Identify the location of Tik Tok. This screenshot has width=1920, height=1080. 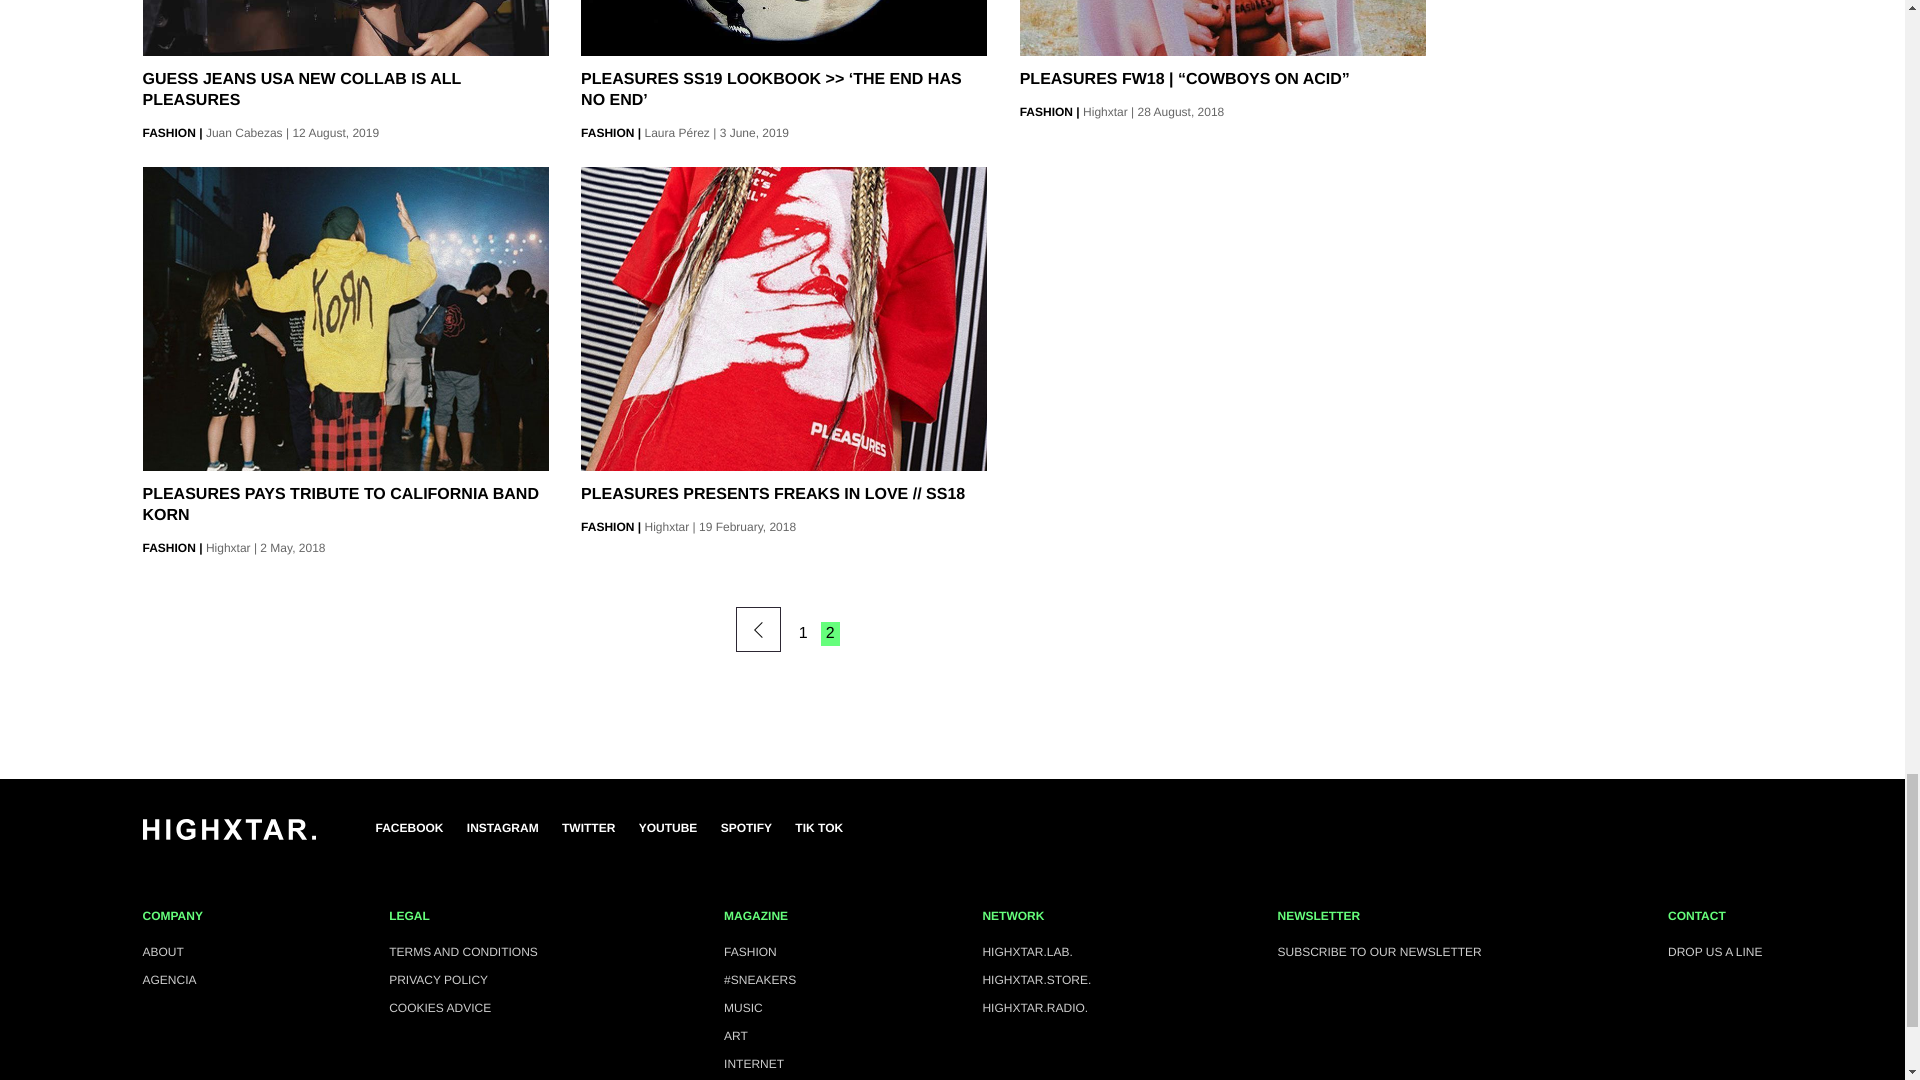
(818, 828).